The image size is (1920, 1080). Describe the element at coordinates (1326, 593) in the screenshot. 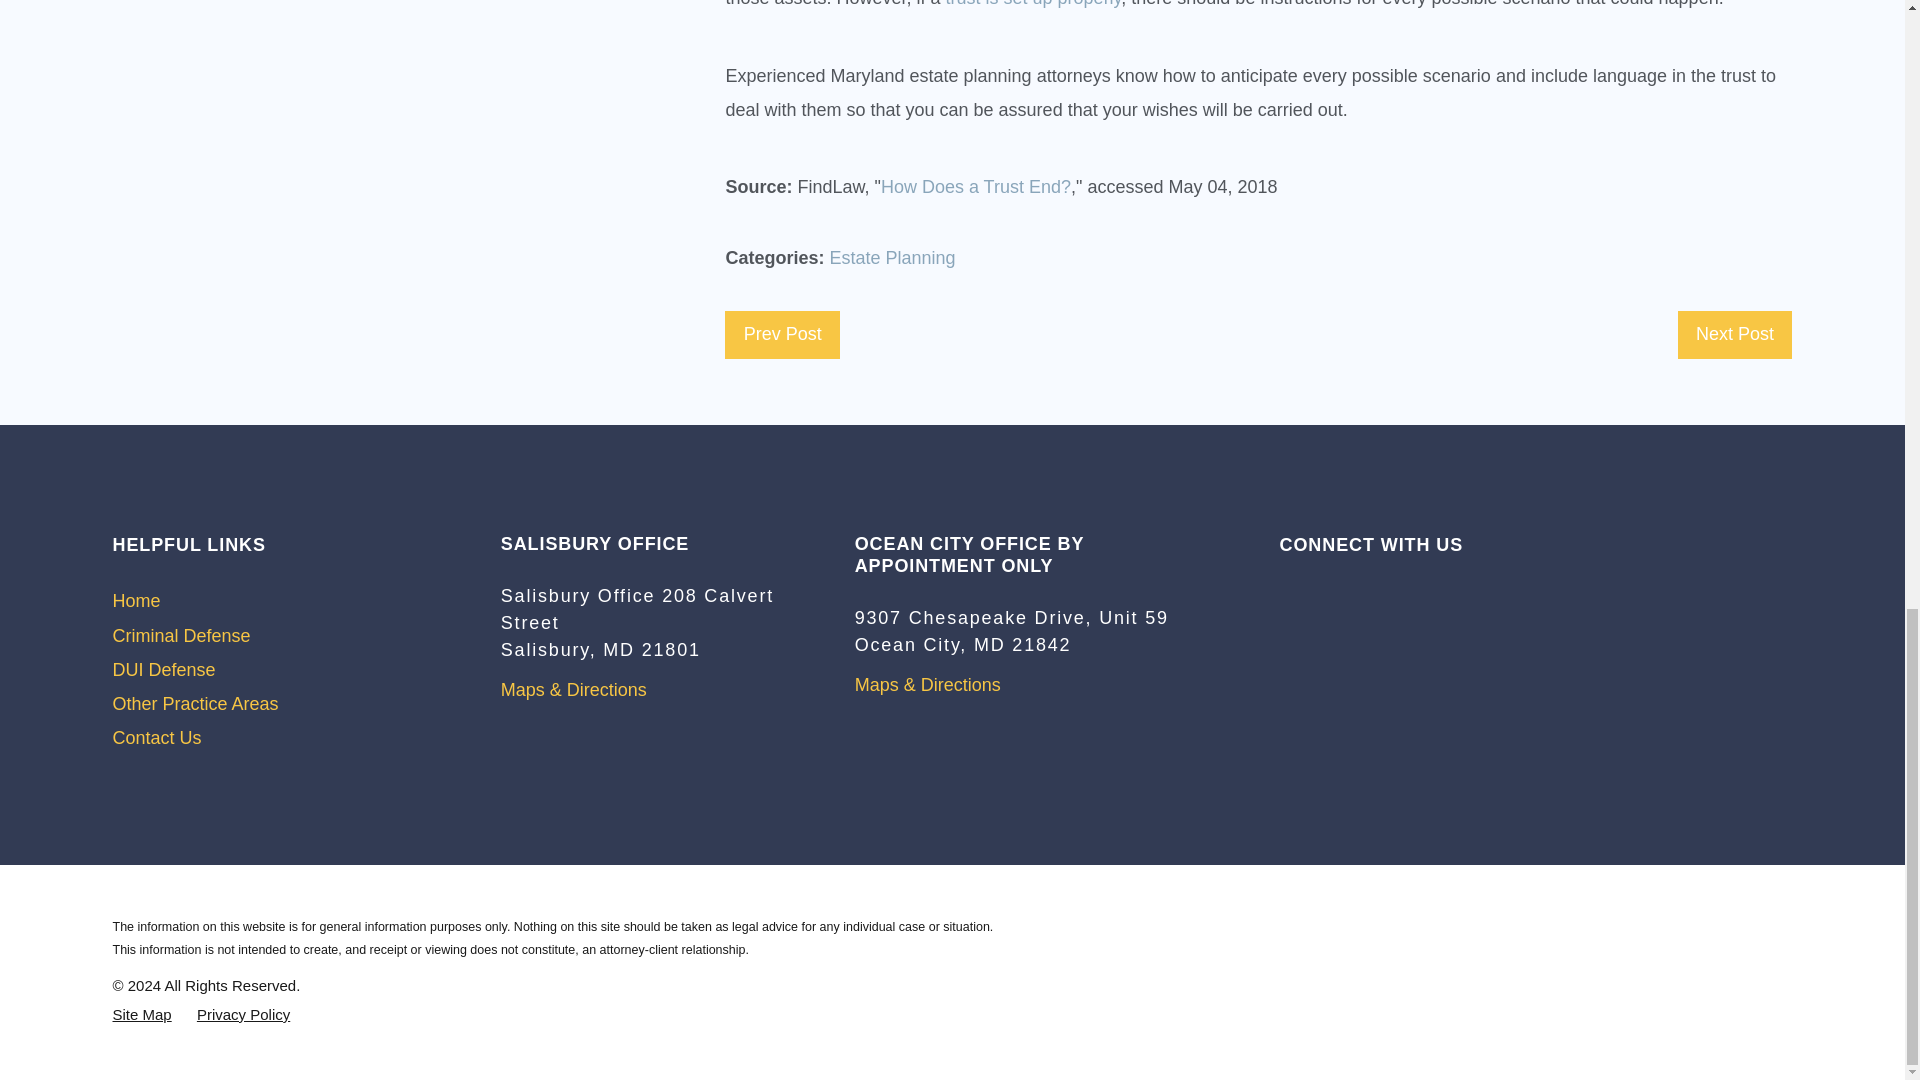

I see `Twitter` at that location.